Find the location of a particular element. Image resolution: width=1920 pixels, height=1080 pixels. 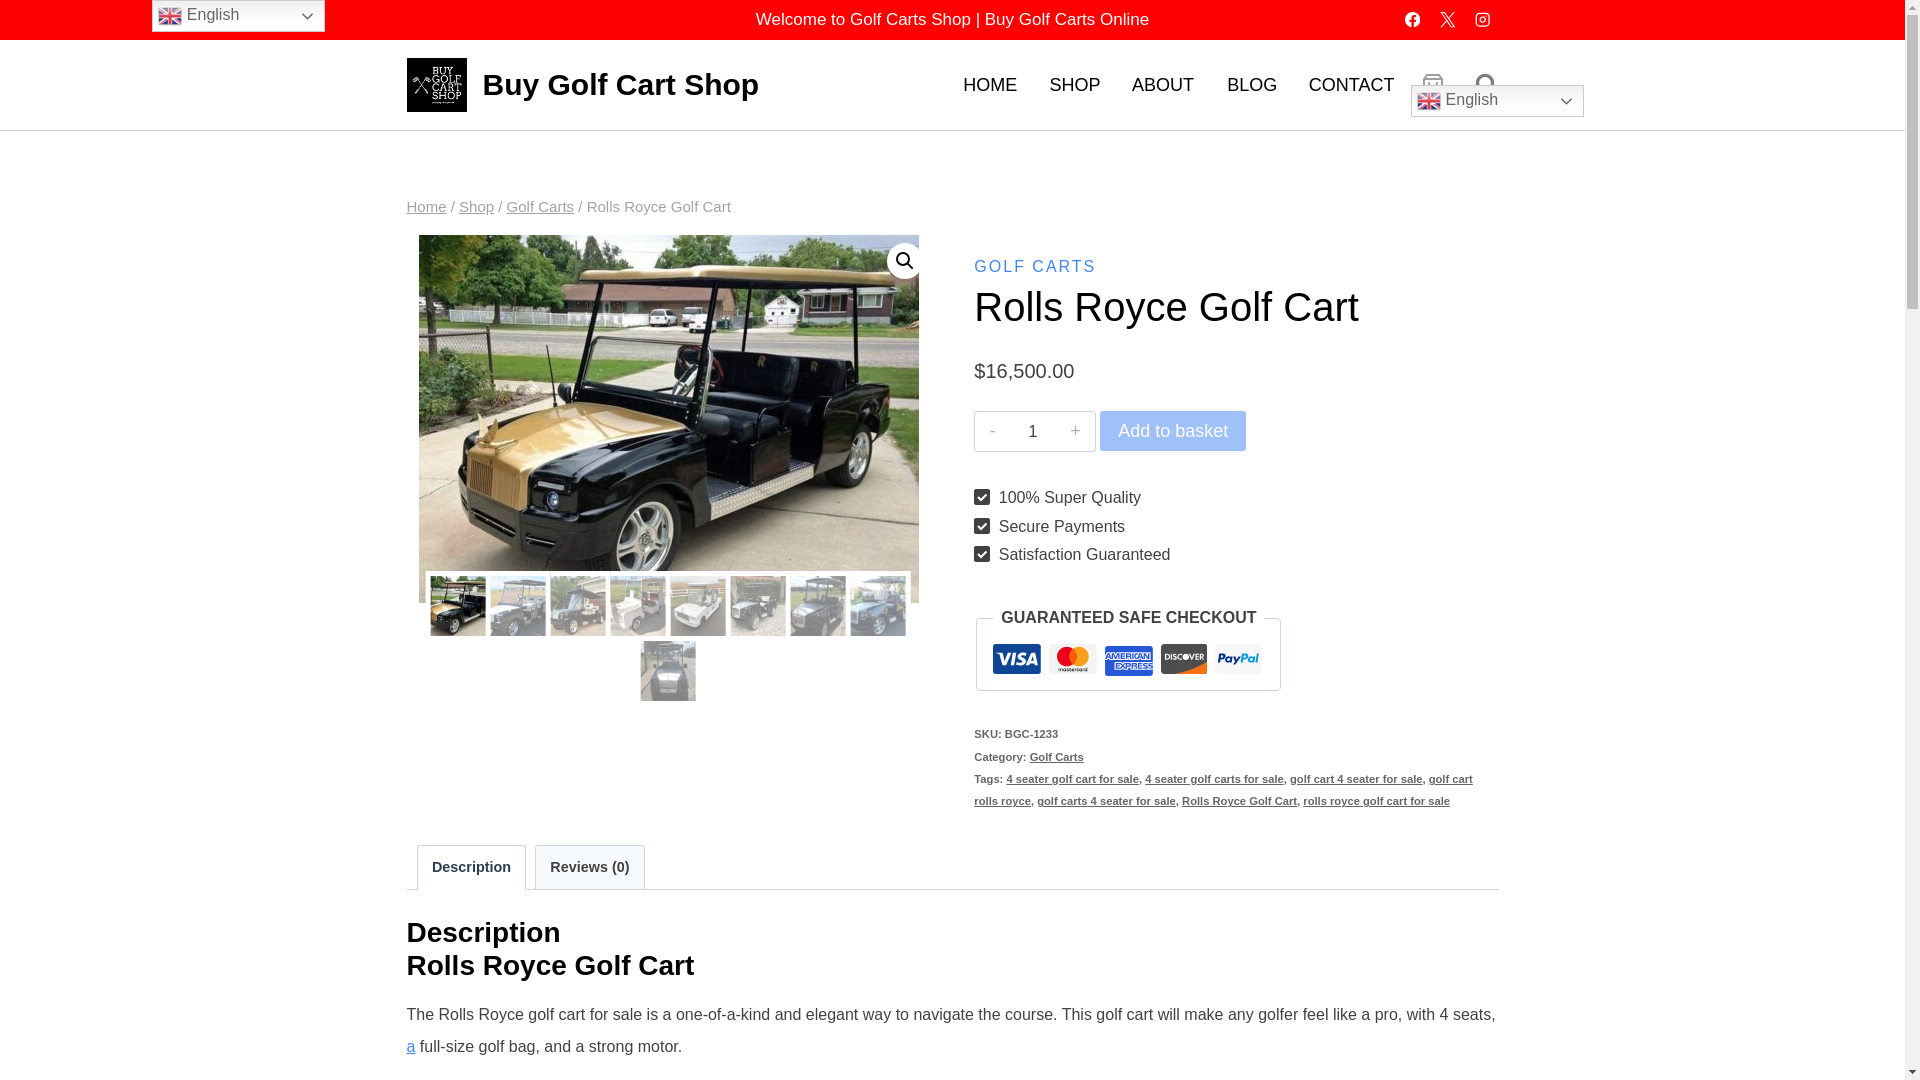

Golf Carts is located at coordinates (540, 206).